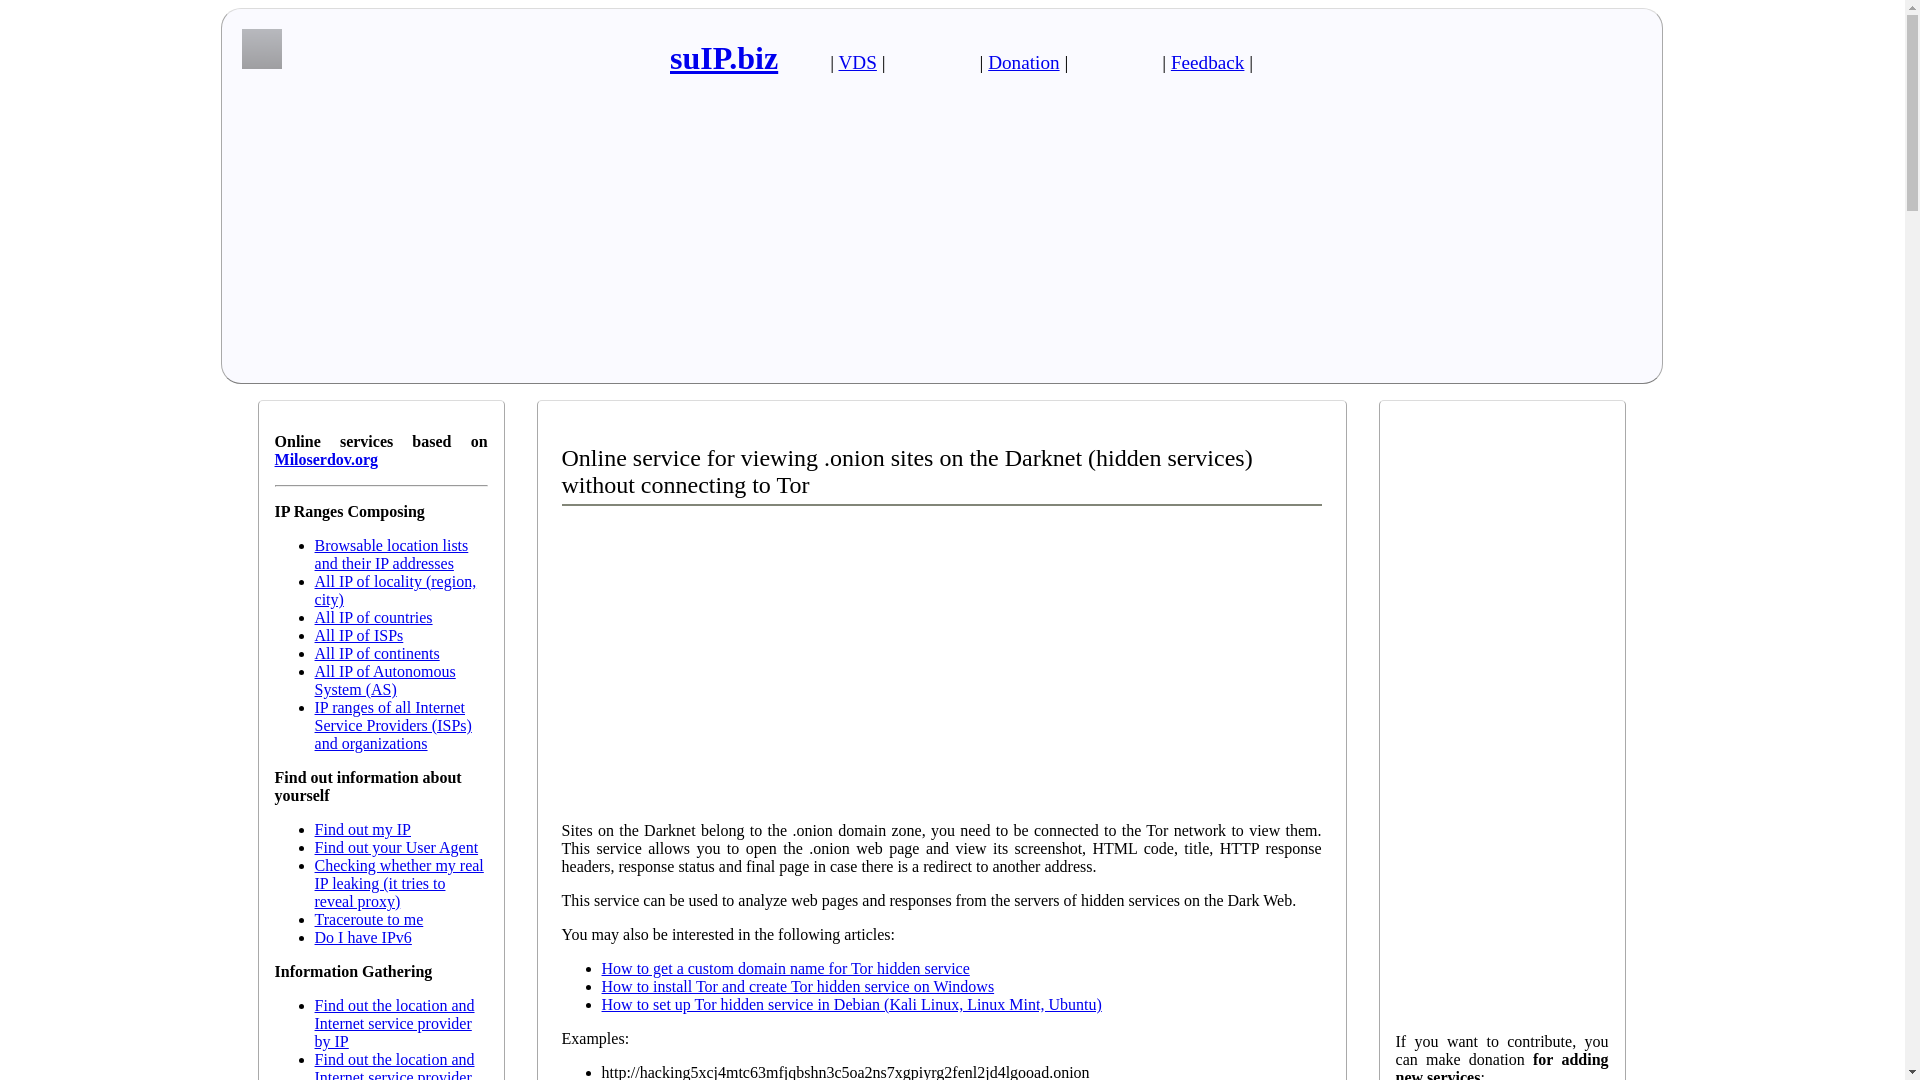 Image resolution: width=1920 pixels, height=1080 pixels. Describe the element at coordinates (374, 618) in the screenshot. I see `All IP of countries` at that location.